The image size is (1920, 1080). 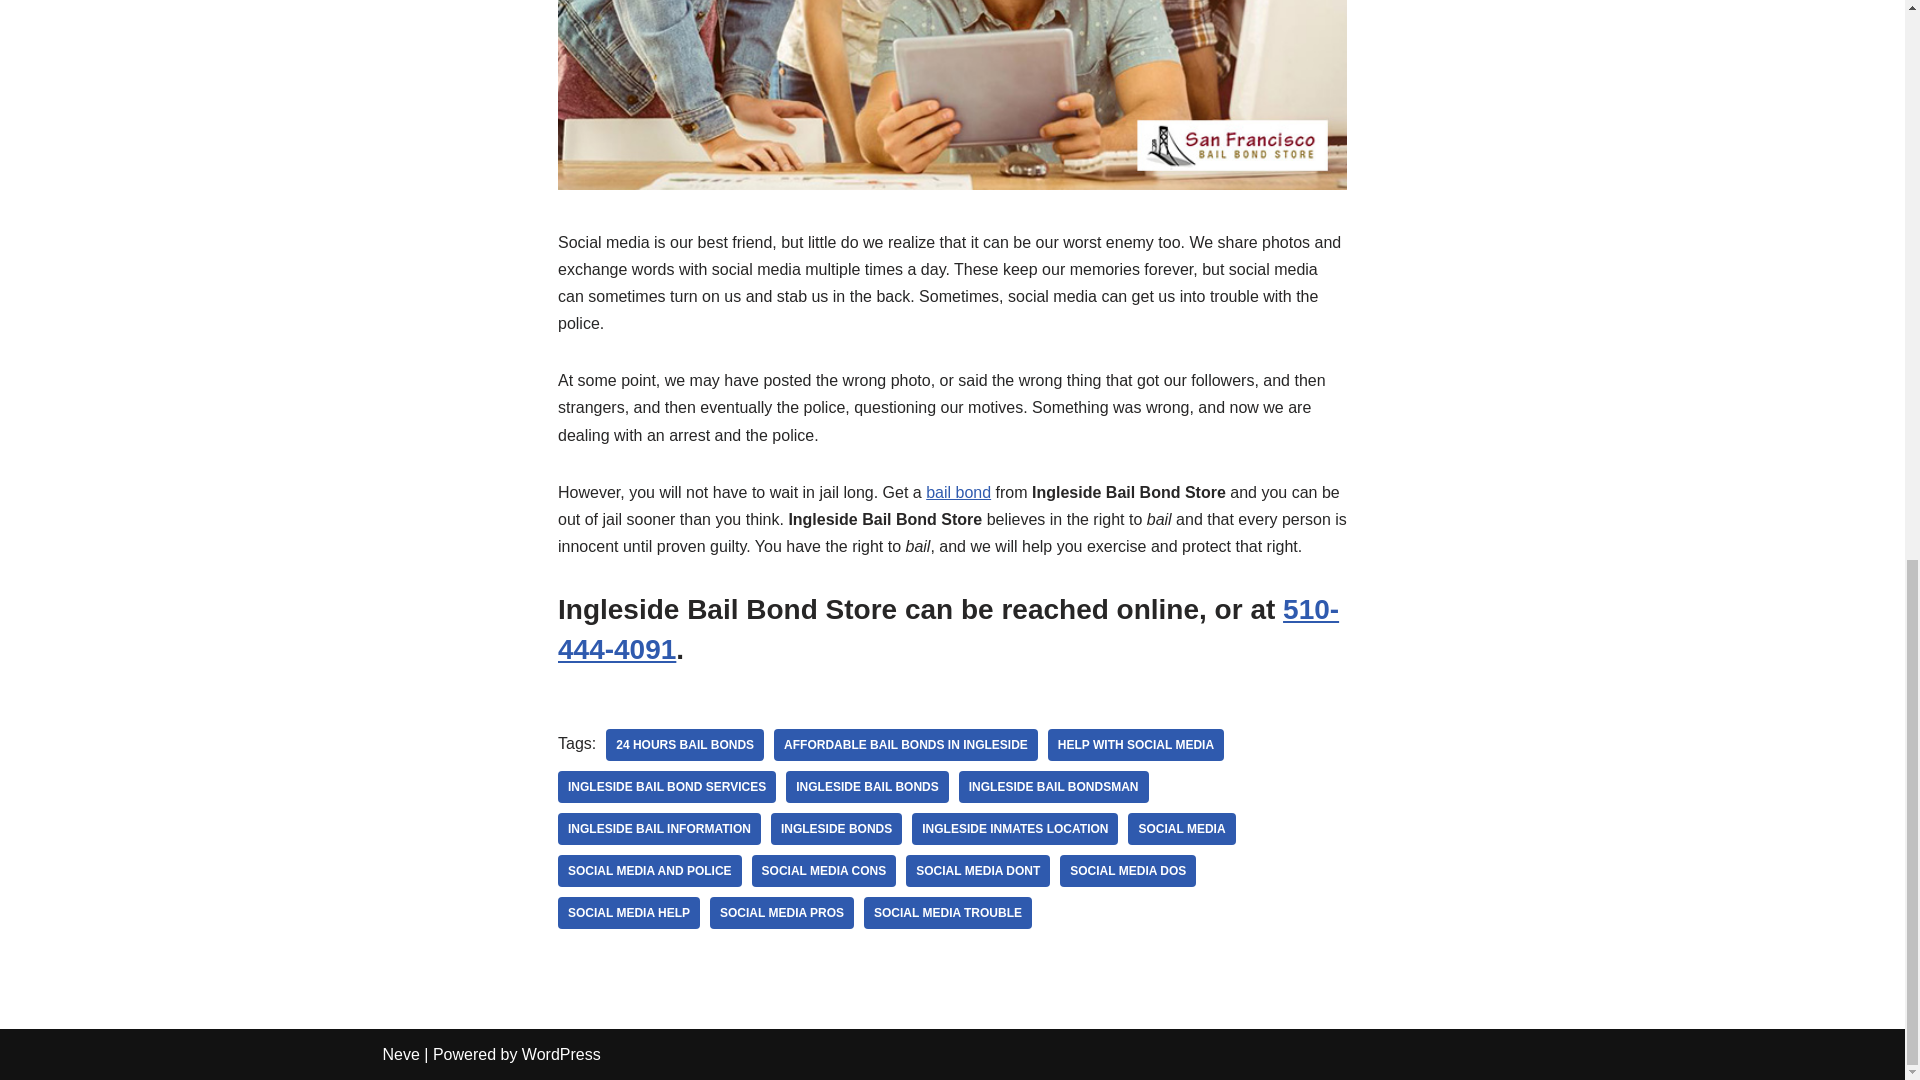 What do you see at coordinates (659, 828) in the screenshot?
I see `ingleside bail information` at bounding box center [659, 828].